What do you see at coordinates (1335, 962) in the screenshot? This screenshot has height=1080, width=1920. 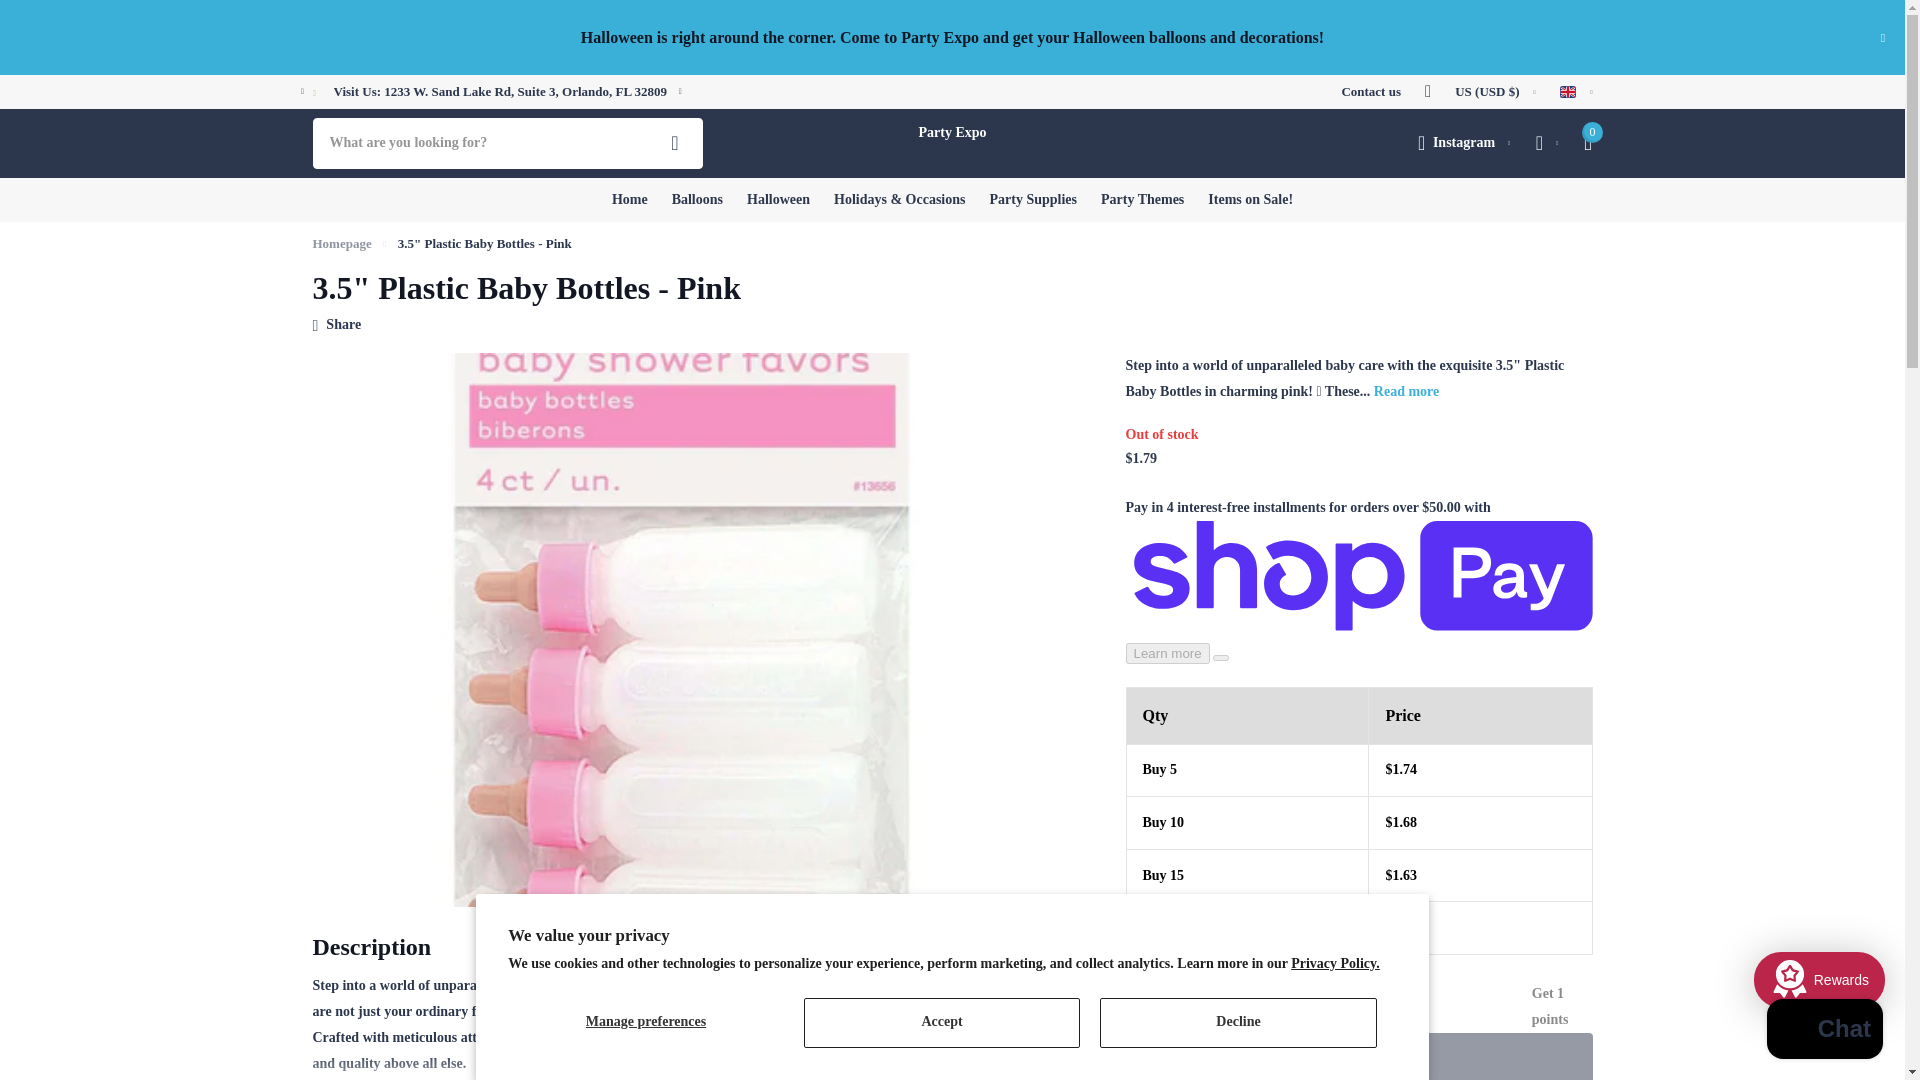 I see `Privacy Policy.` at bounding box center [1335, 962].